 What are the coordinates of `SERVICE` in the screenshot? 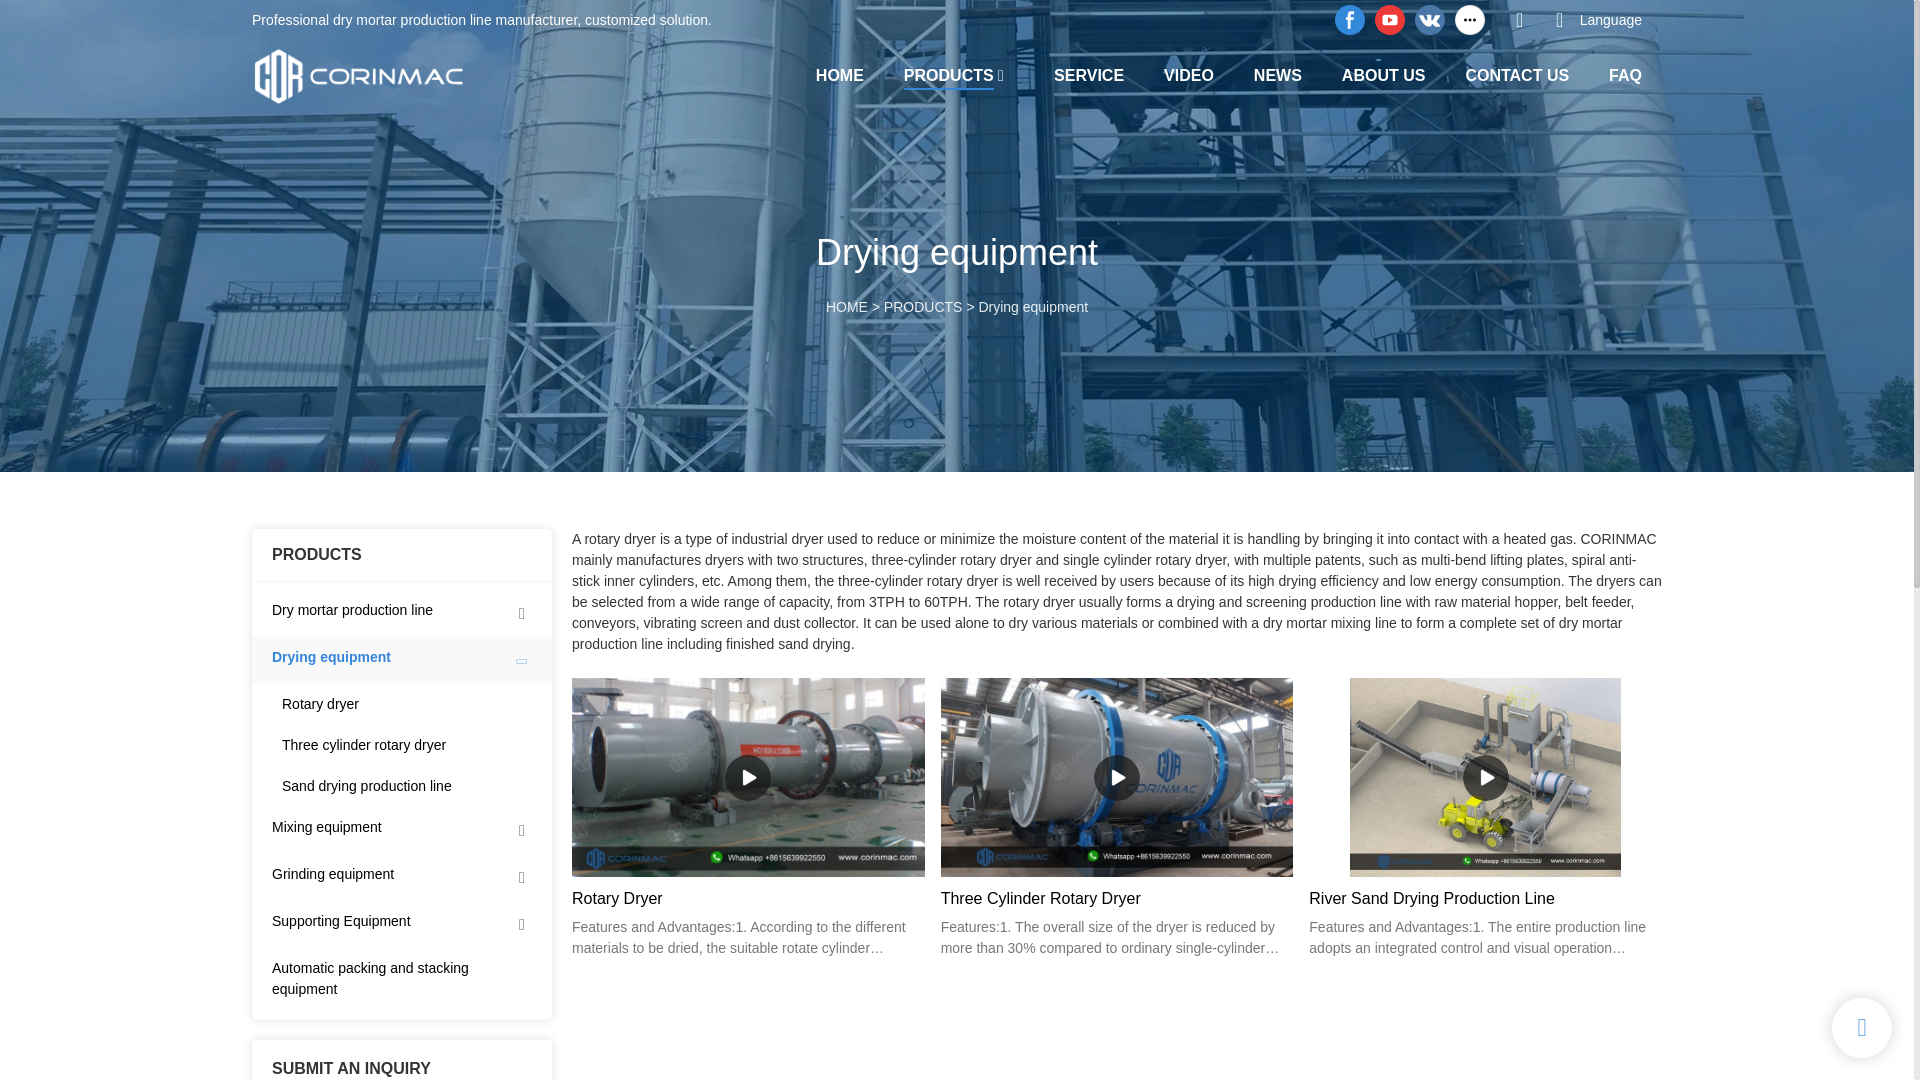 It's located at (1088, 74).